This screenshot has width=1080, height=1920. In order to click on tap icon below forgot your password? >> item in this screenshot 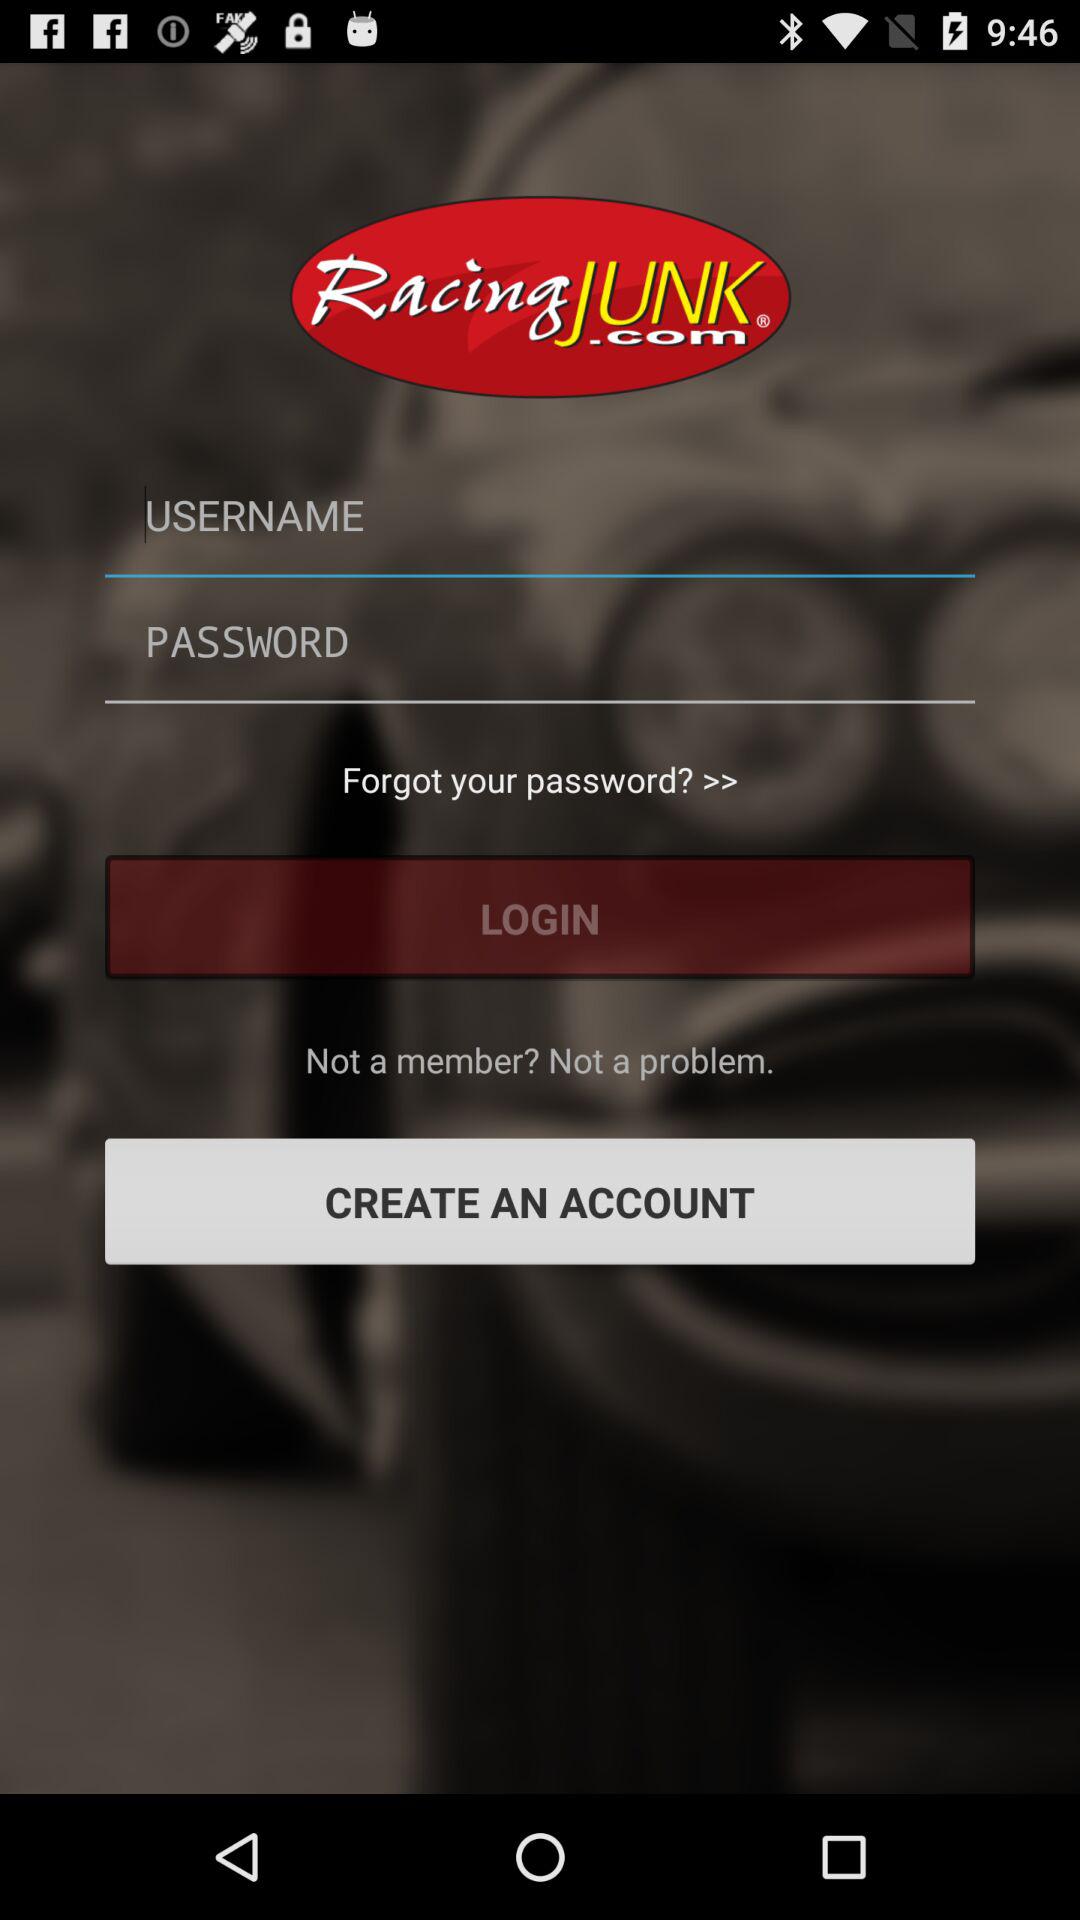, I will do `click(540, 918)`.